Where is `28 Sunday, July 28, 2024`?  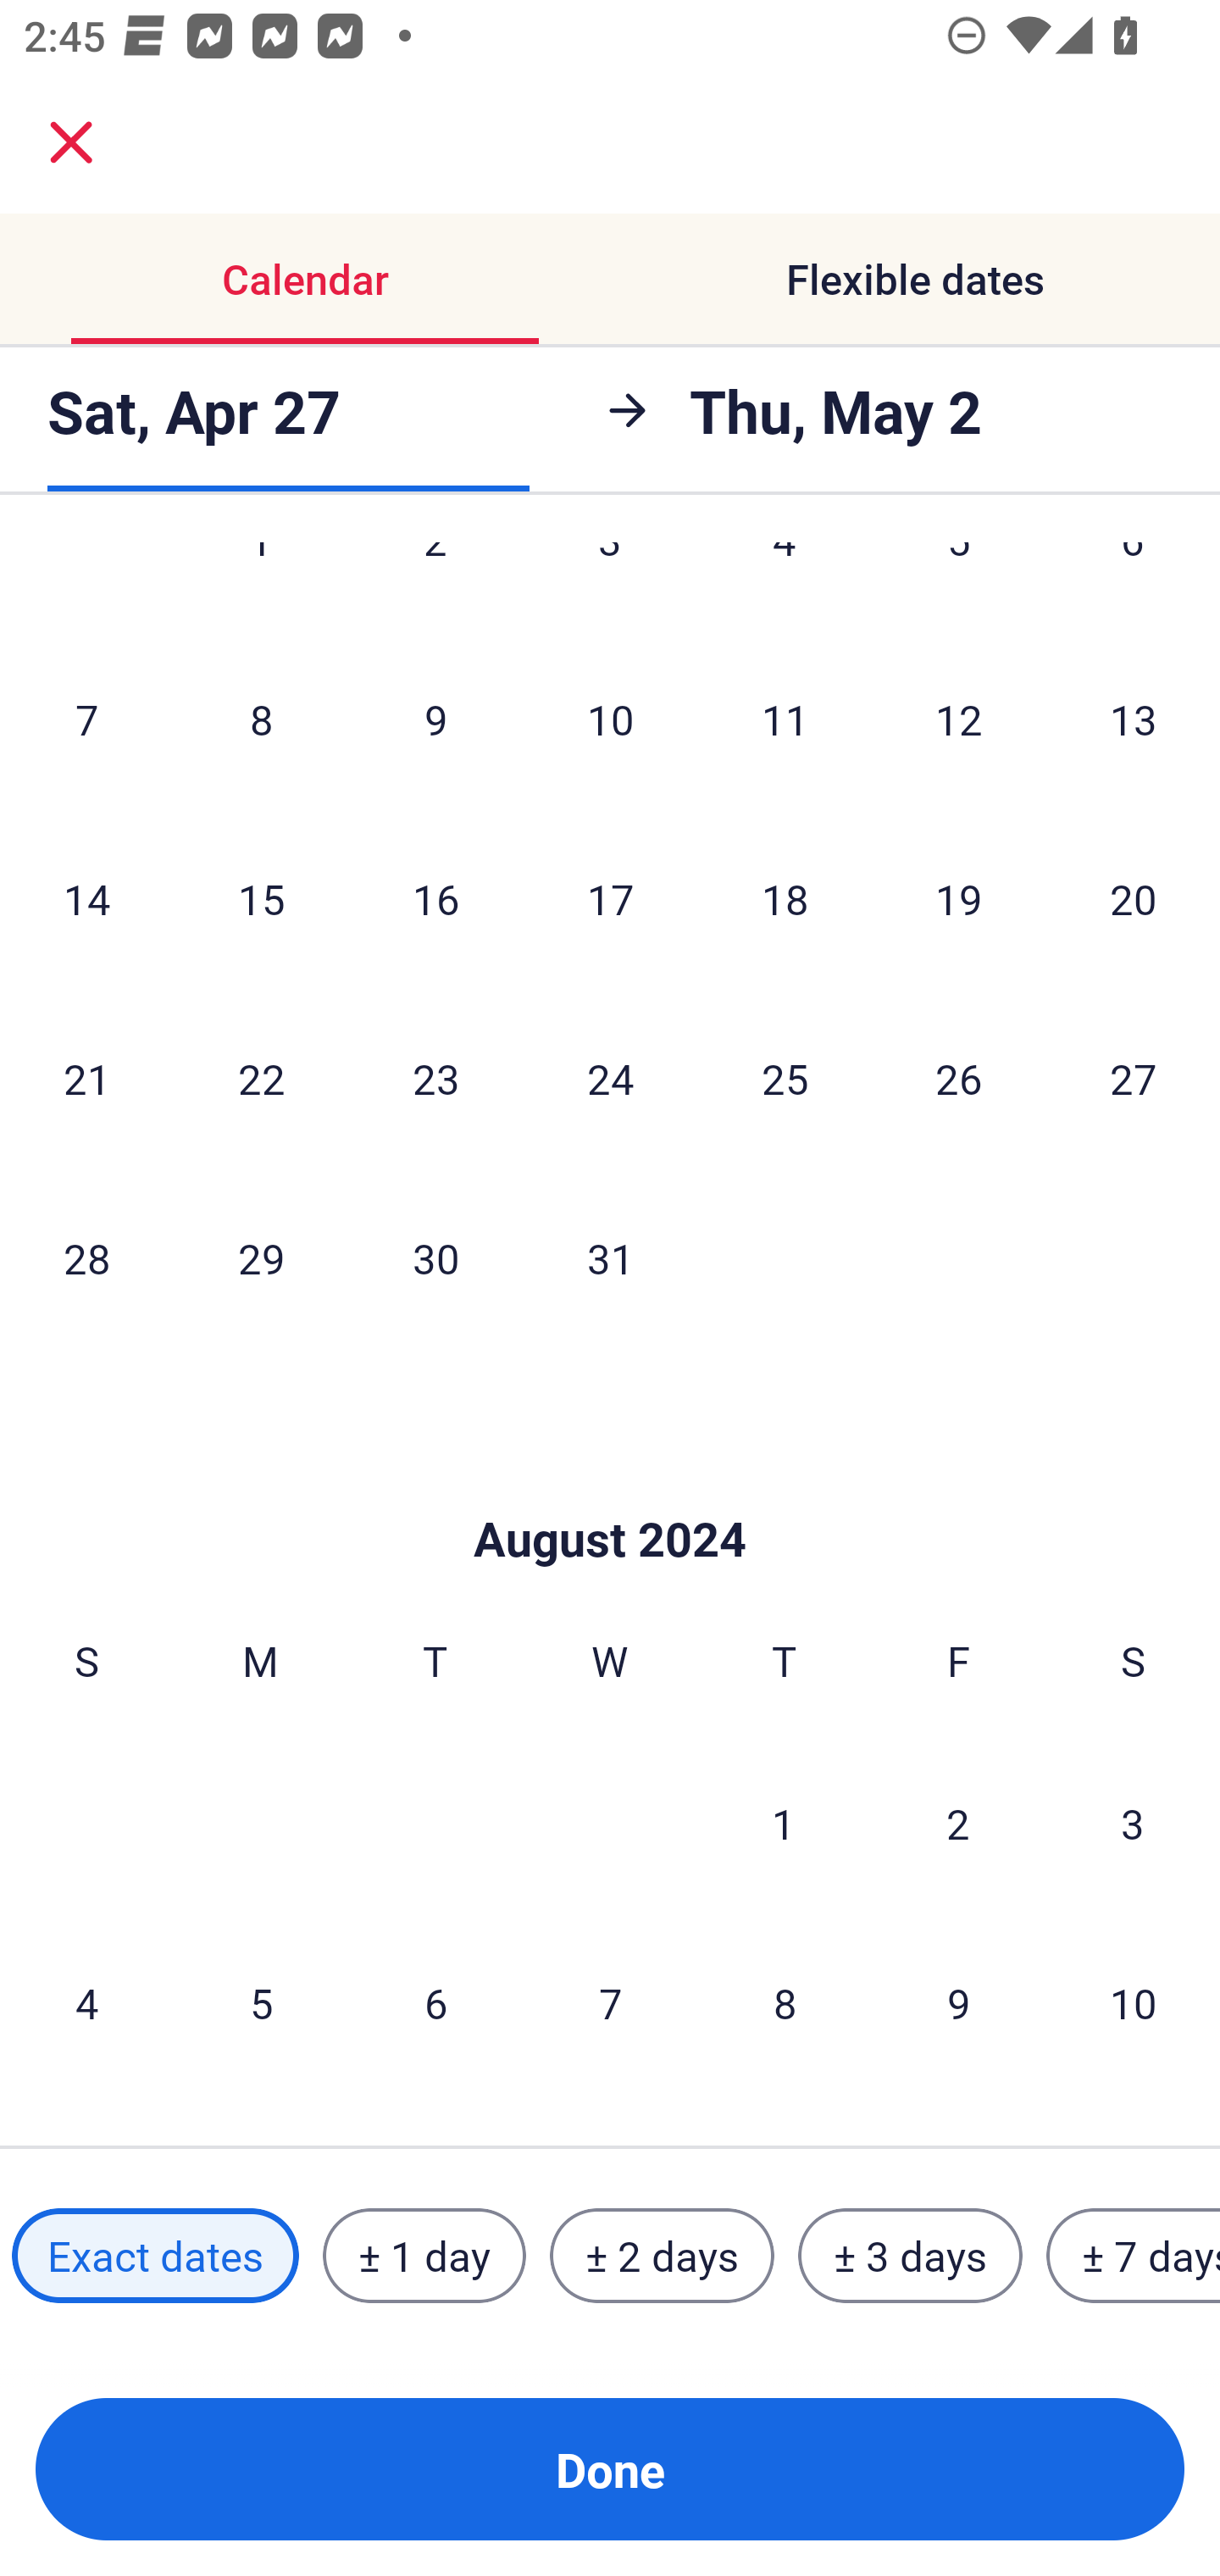 28 Sunday, July 28, 2024 is located at coordinates (86, 1257).